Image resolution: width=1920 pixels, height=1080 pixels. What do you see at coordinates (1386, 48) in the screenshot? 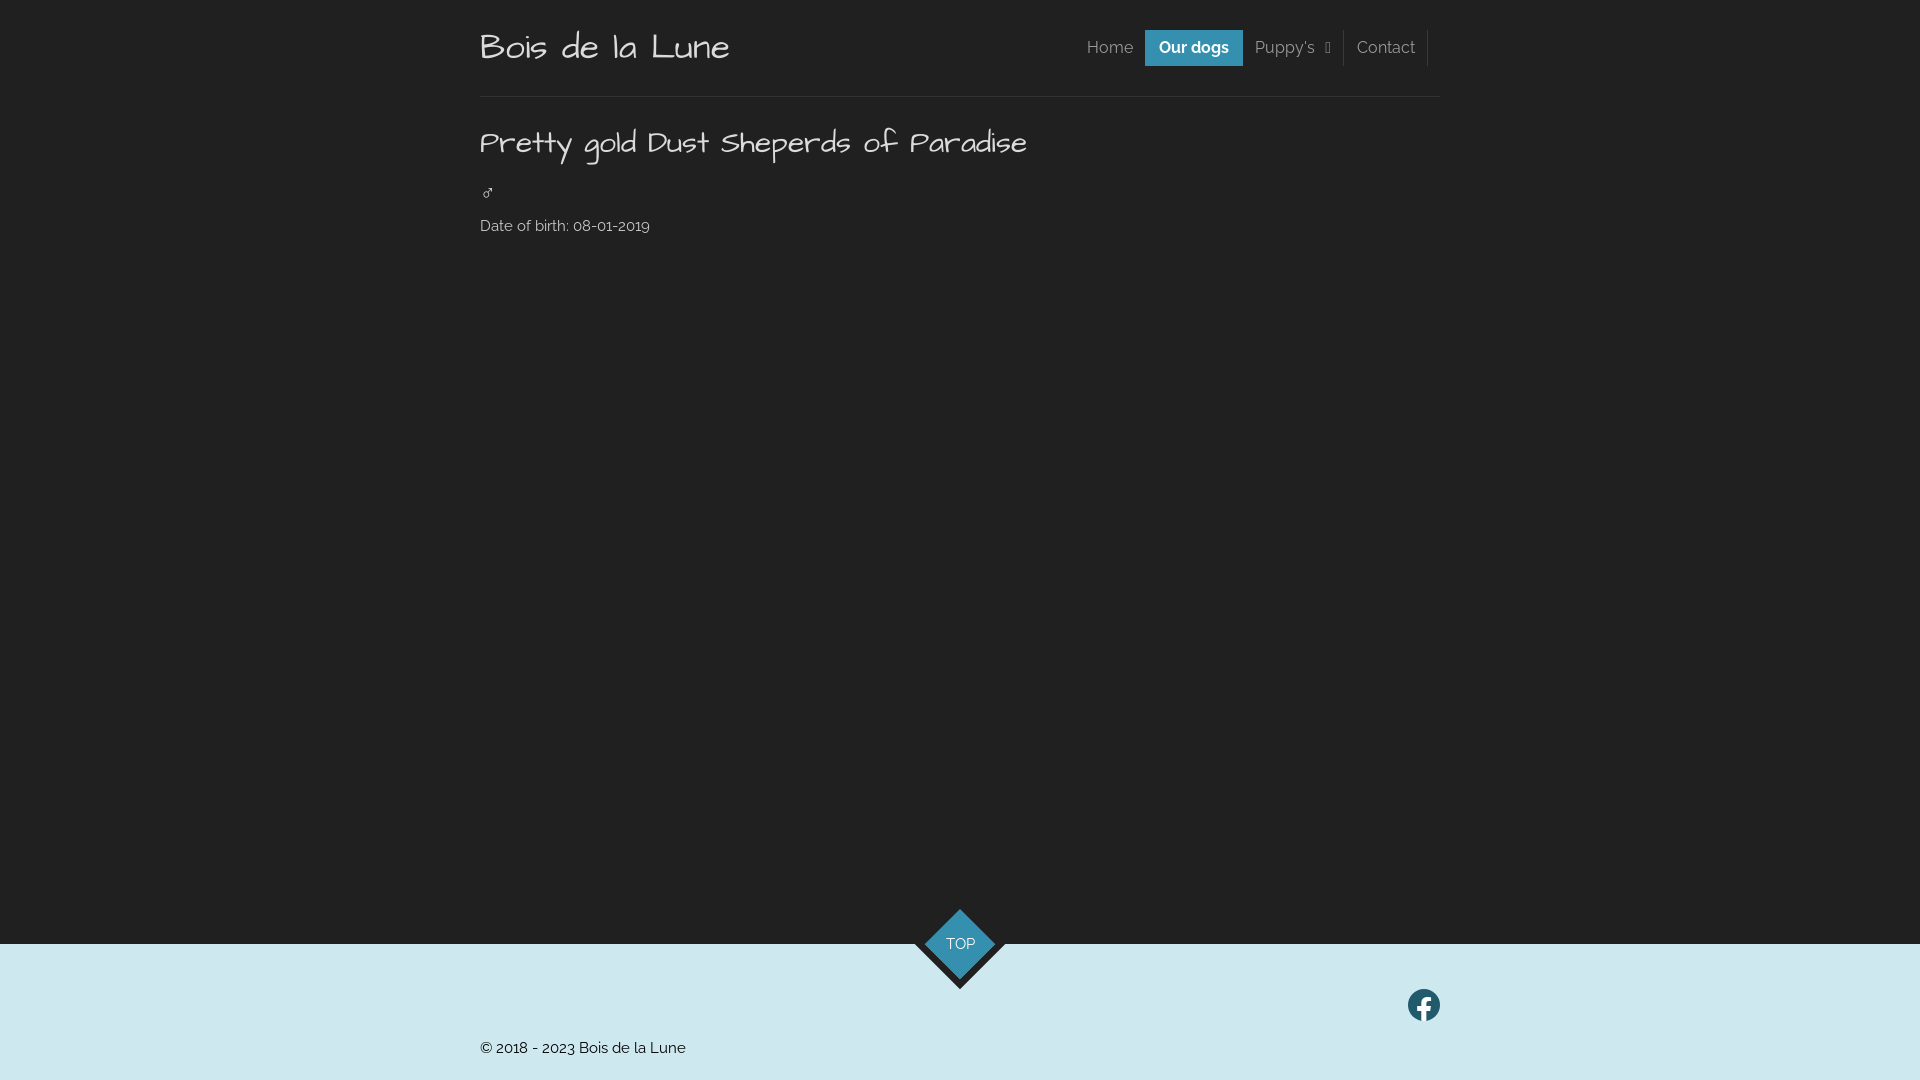
I see `Contact` at bounding box center [1386, 48].